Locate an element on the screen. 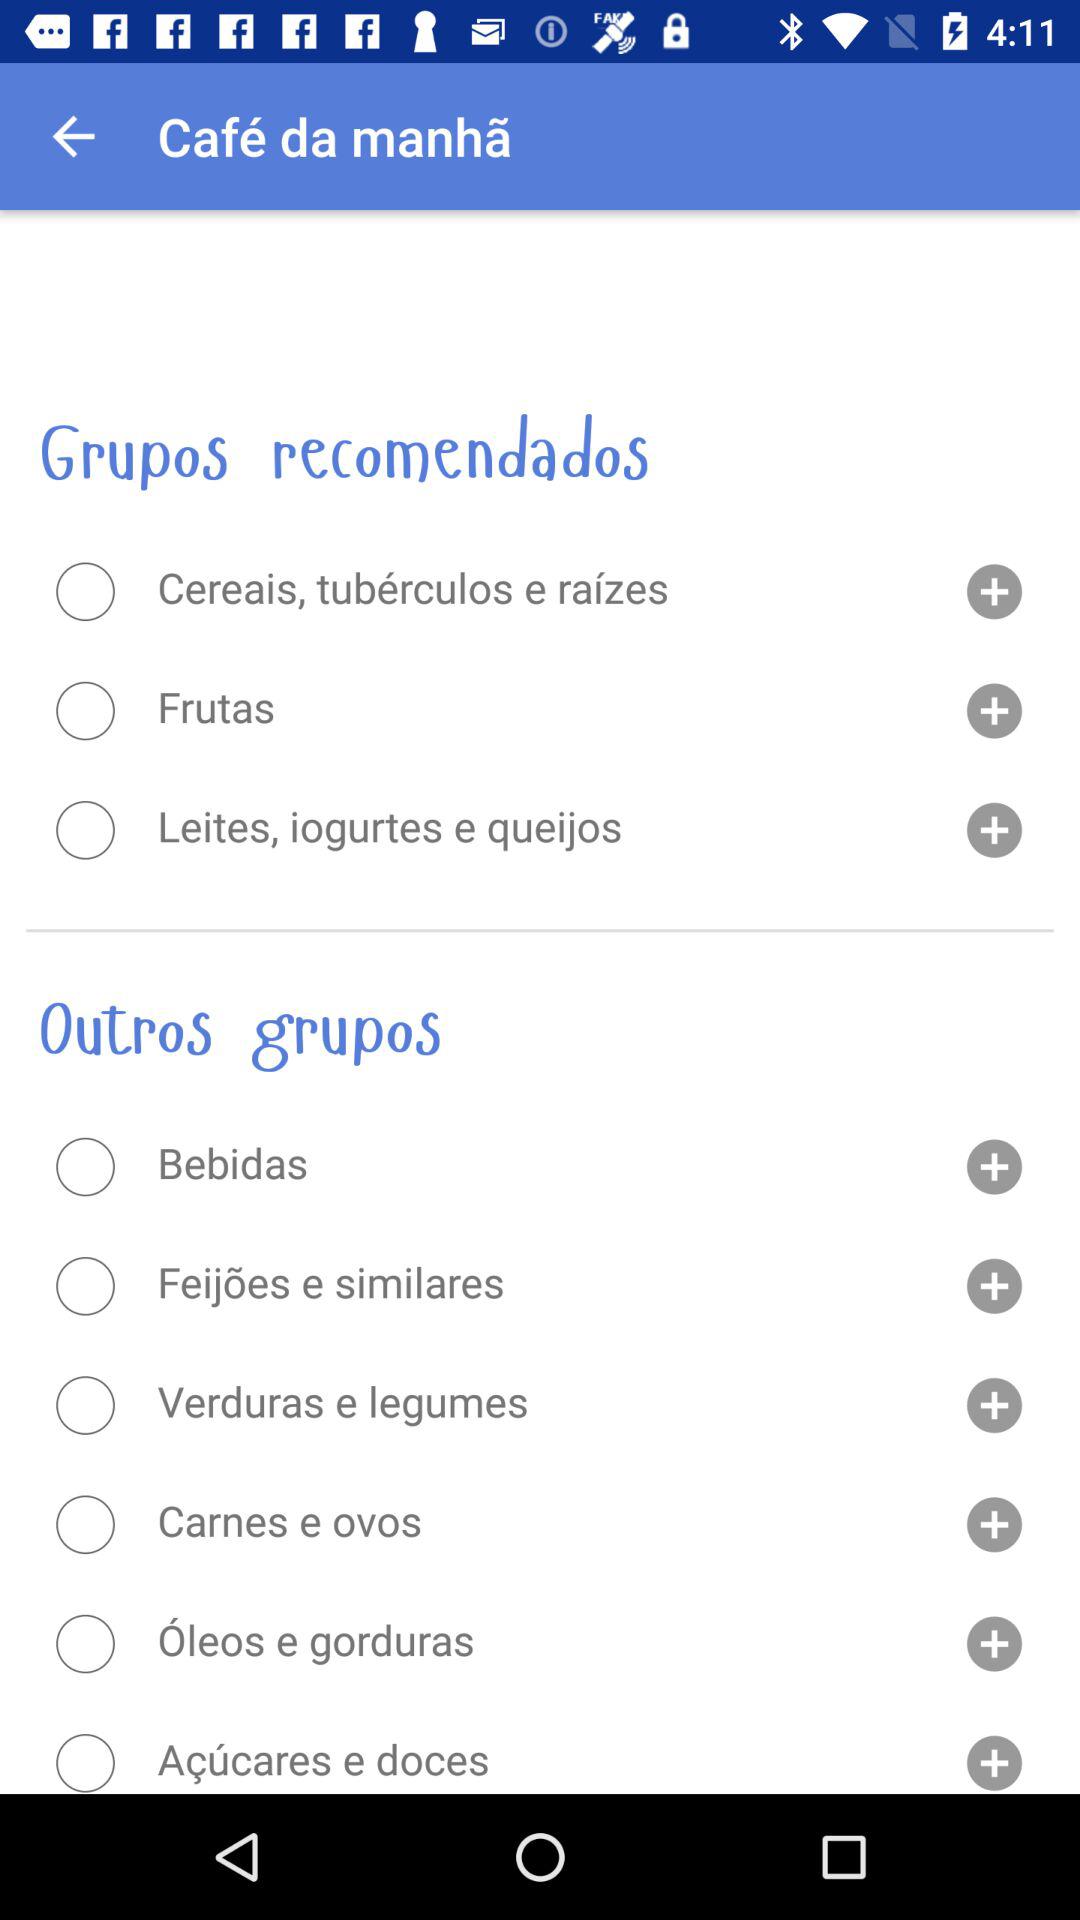 The image size is (1080, 1920). select item is located at coordinates (85, 1167).